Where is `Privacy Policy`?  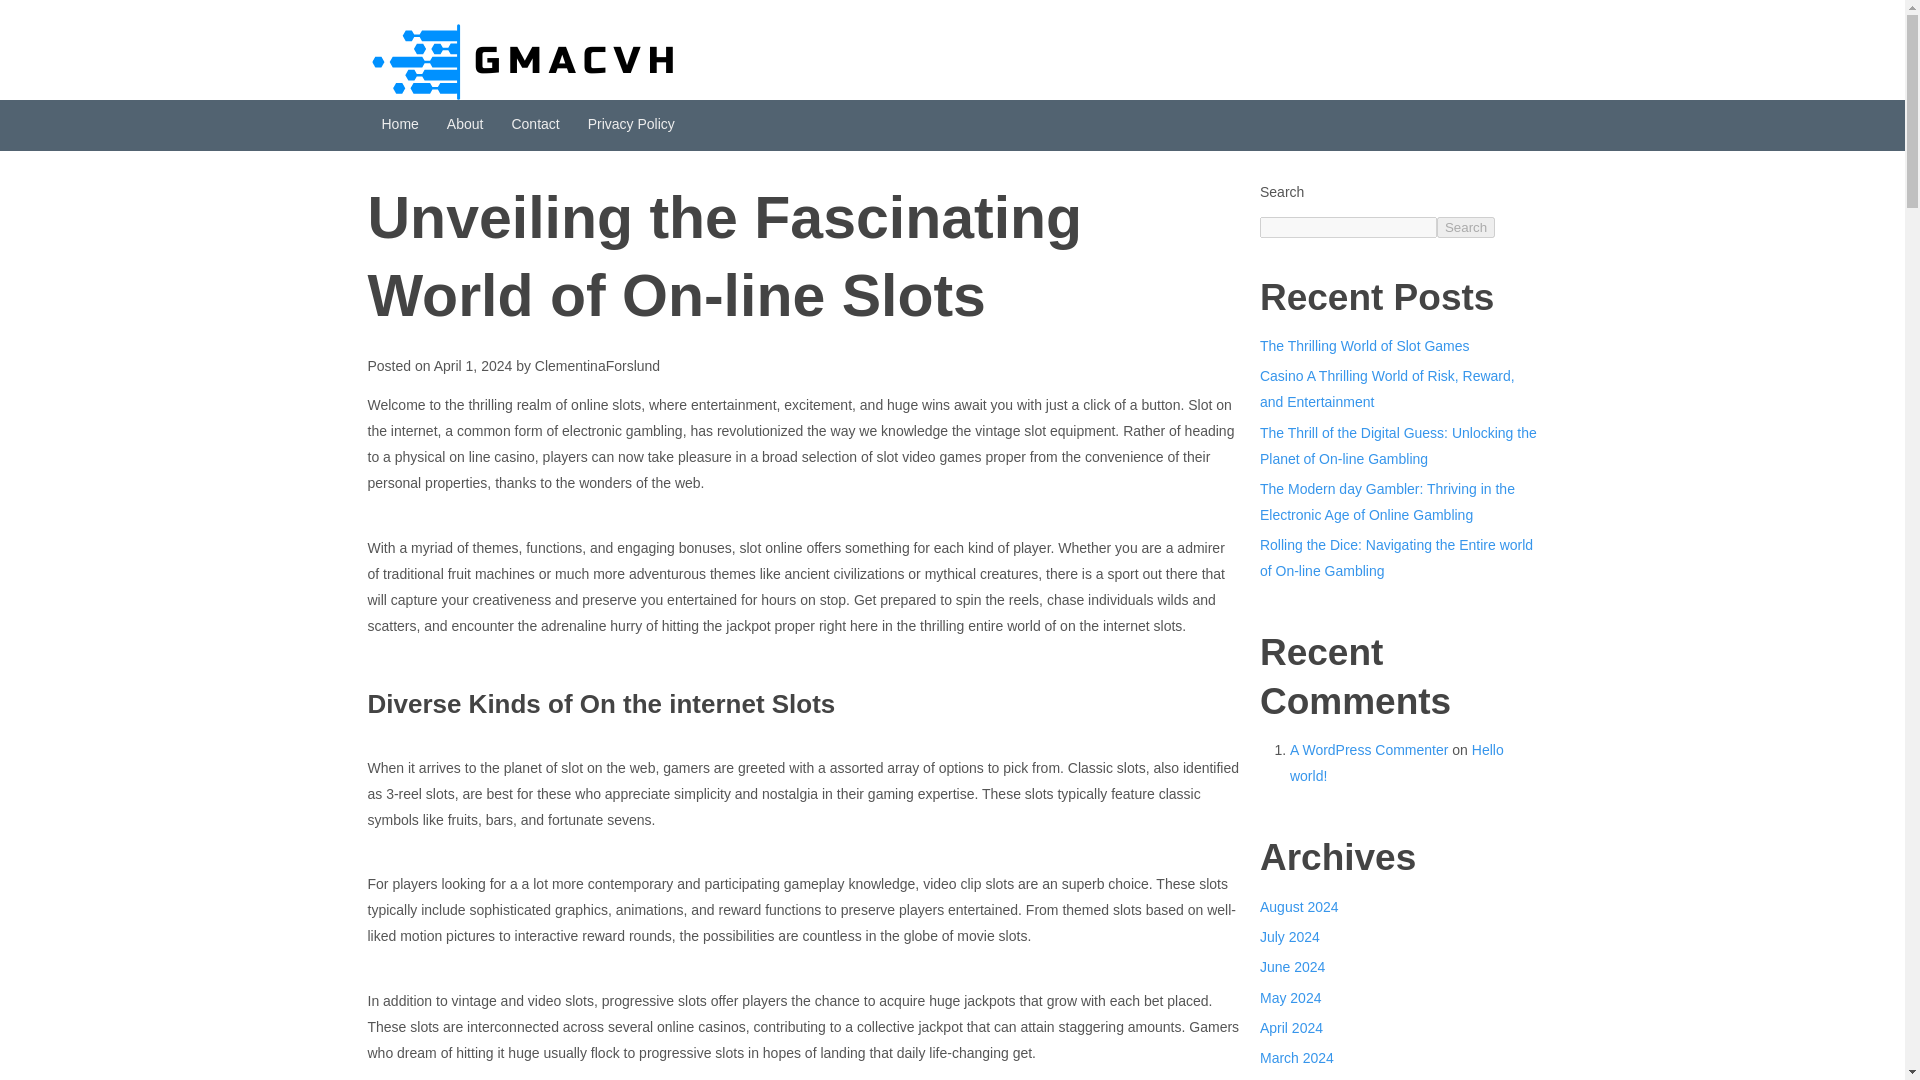 Privacy Policy is located at coordinates (632, 126).